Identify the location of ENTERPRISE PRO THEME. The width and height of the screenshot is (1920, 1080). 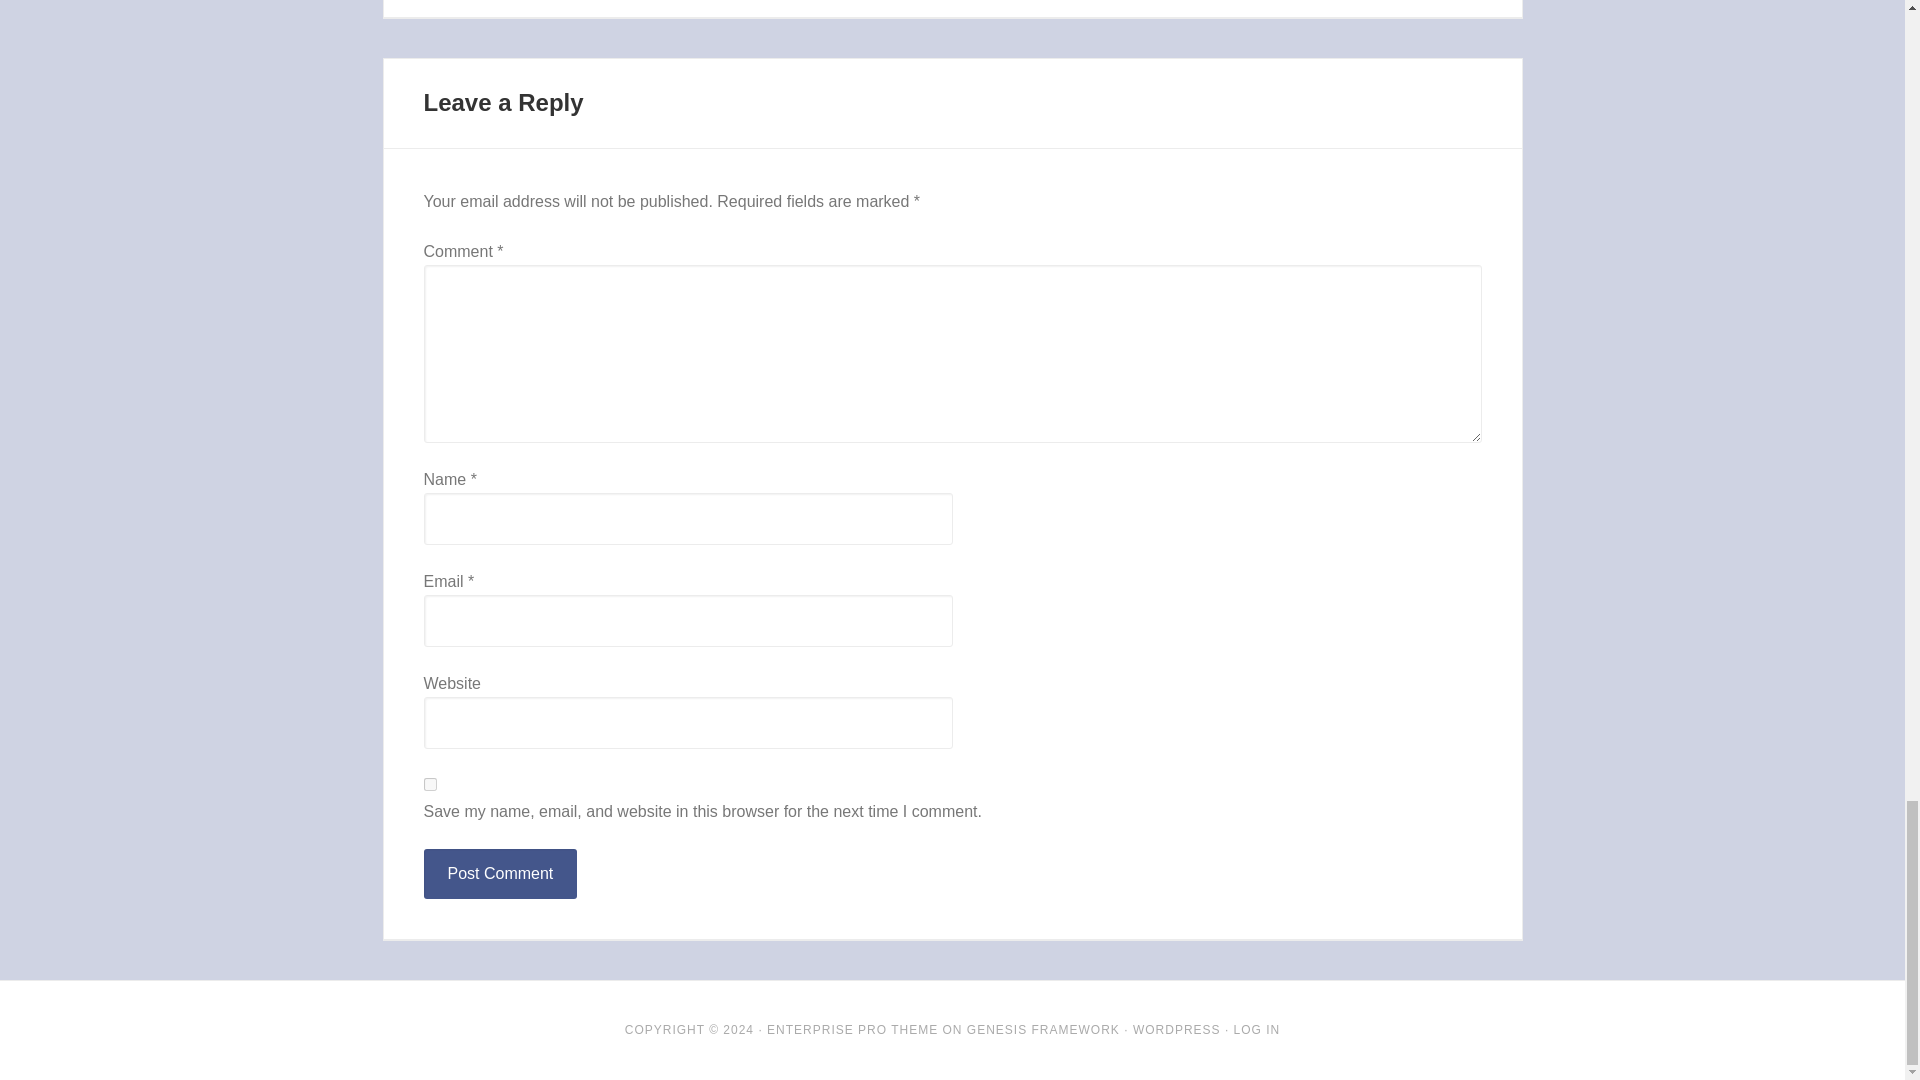
(852, 1029).